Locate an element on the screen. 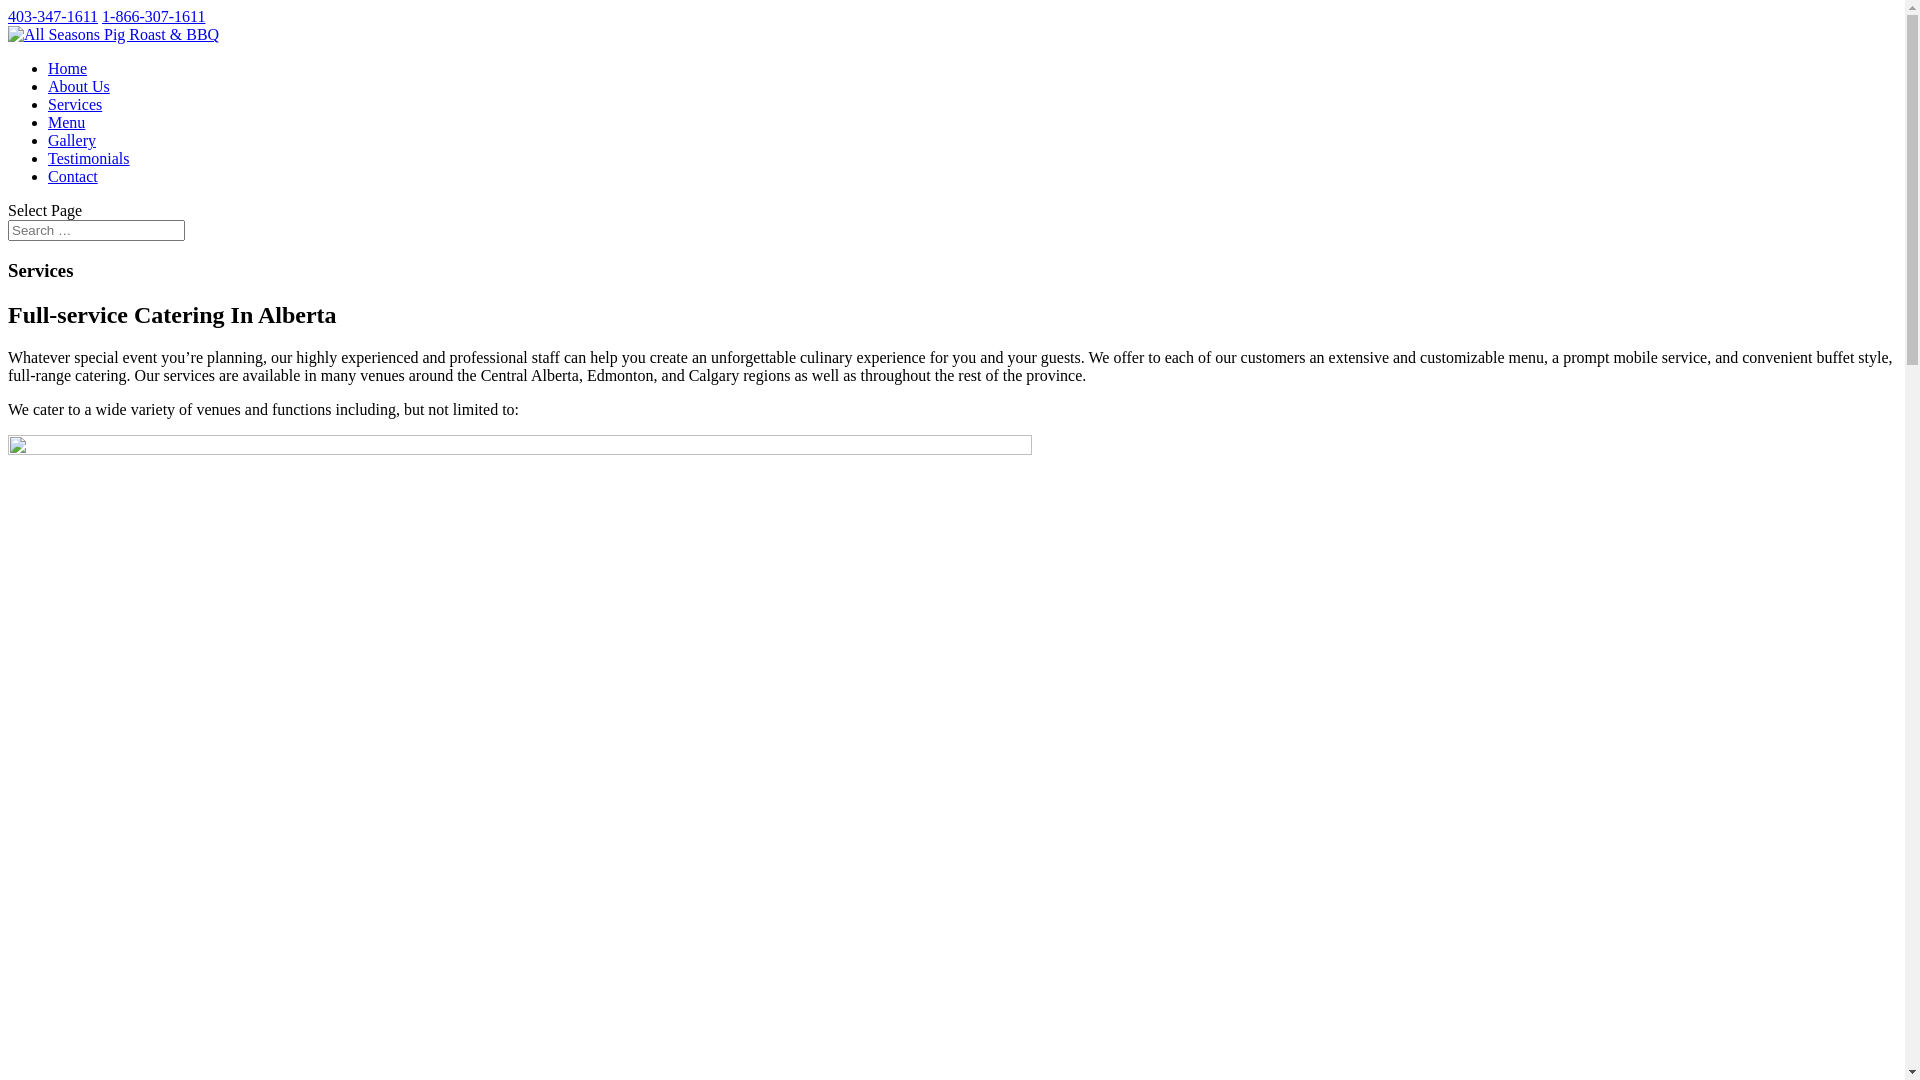  Testimonials is located at coordinates (89, 158).